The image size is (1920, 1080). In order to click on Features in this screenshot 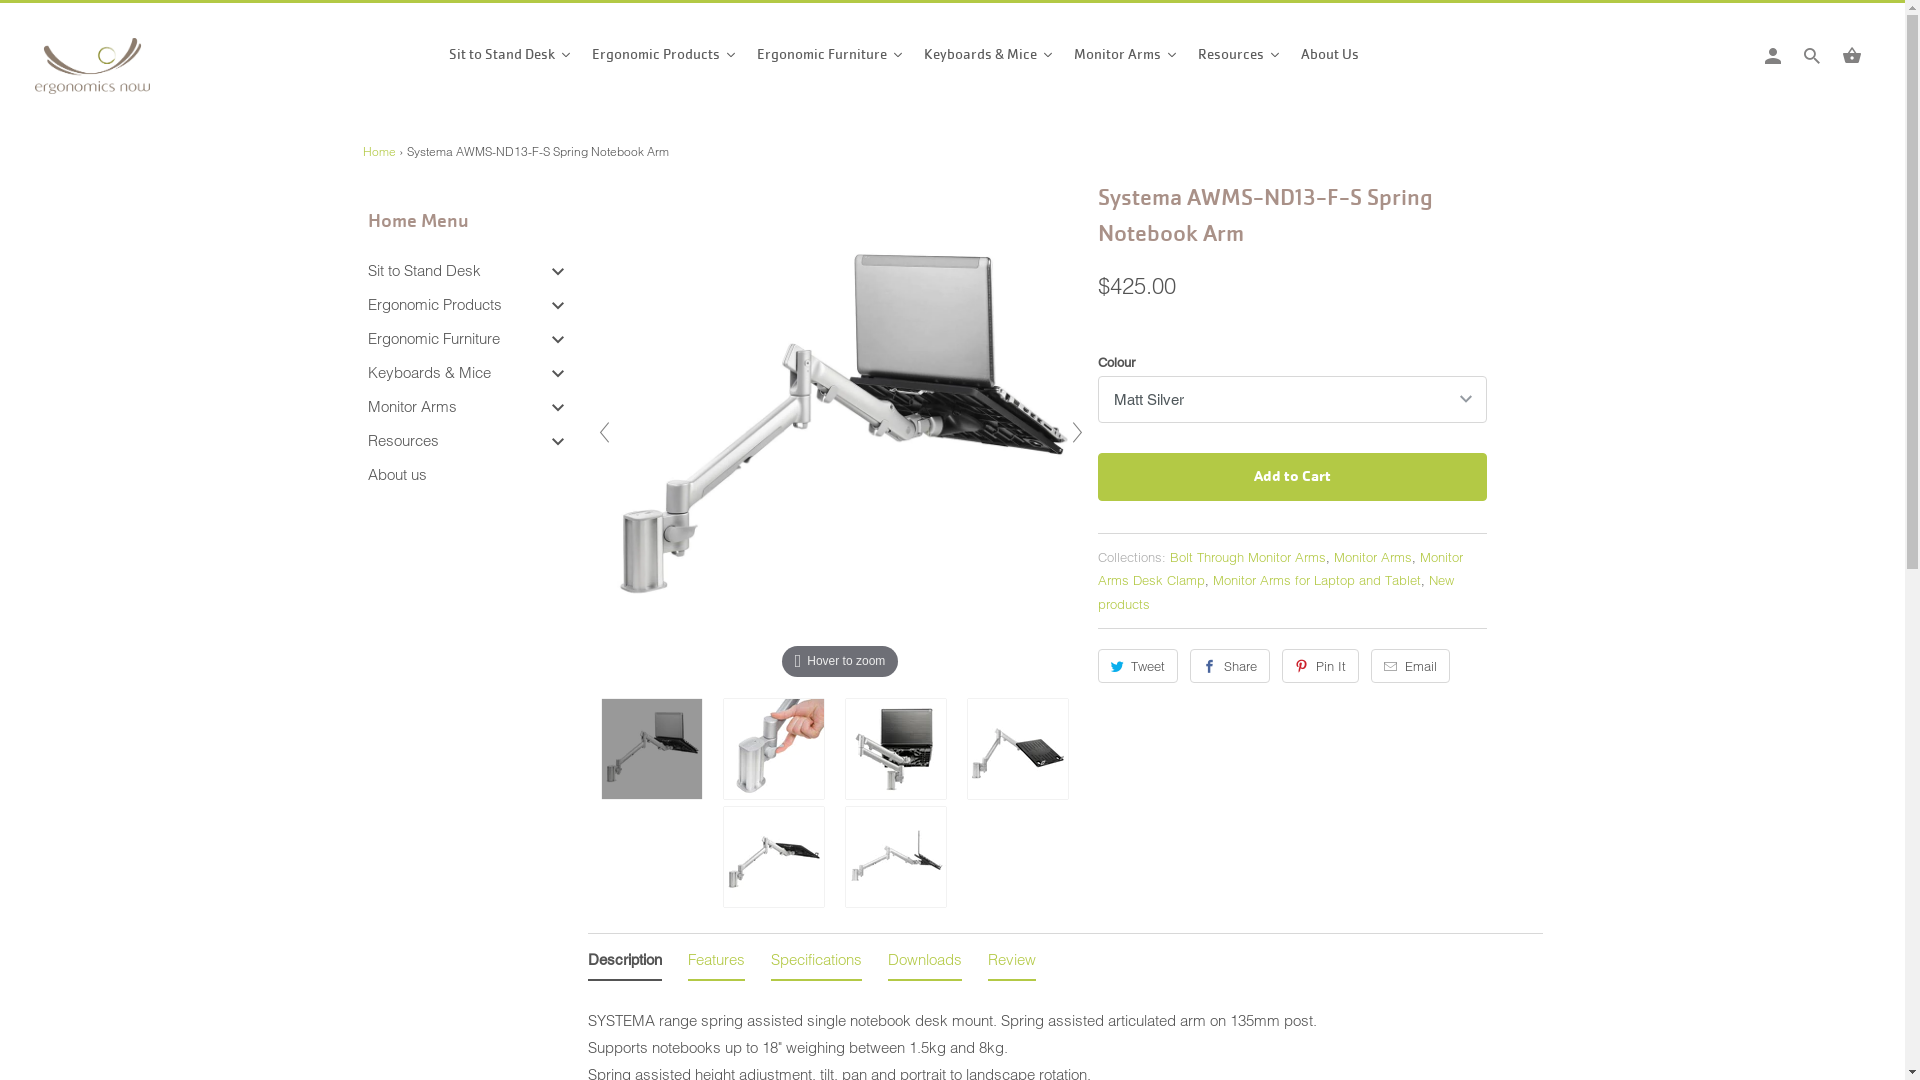, I will do `click(716, 964)`.